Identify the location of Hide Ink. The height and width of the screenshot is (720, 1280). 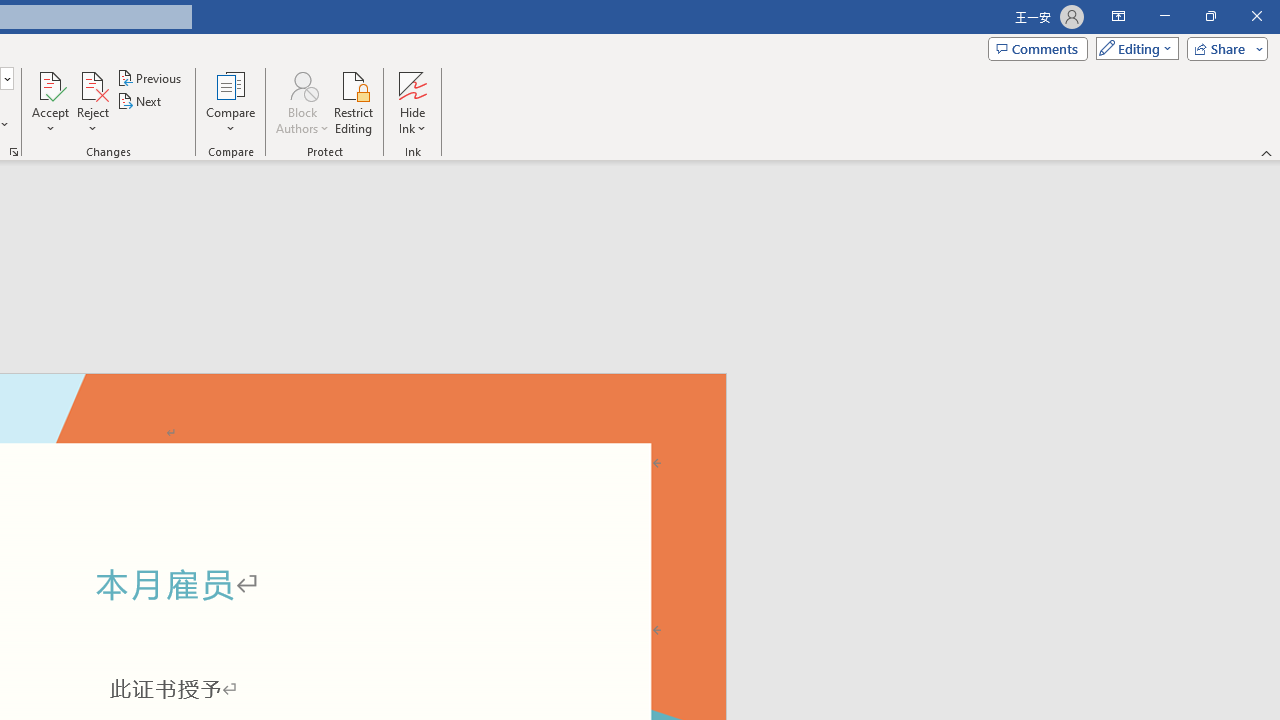
(412, 102).